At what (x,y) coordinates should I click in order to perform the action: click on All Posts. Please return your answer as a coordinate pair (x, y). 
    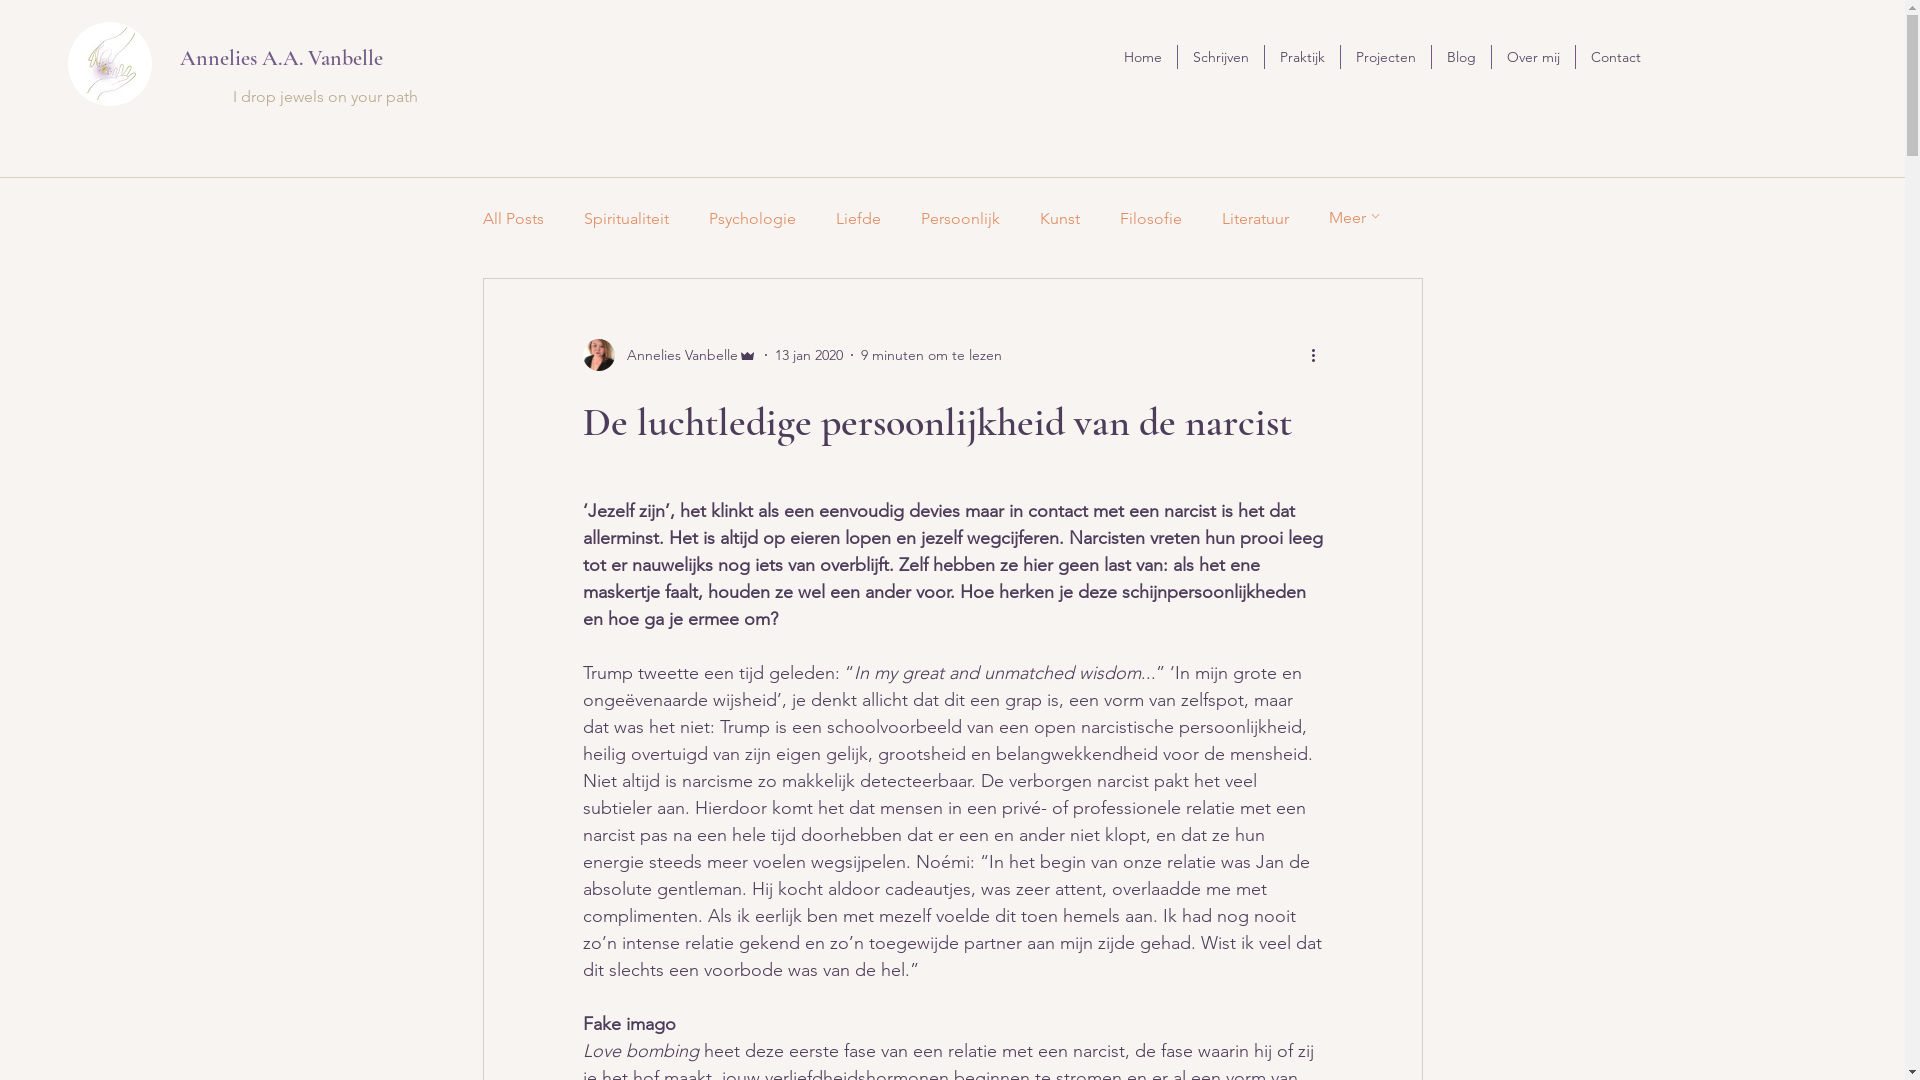
    Looking at the image, I should click on (512, 218).